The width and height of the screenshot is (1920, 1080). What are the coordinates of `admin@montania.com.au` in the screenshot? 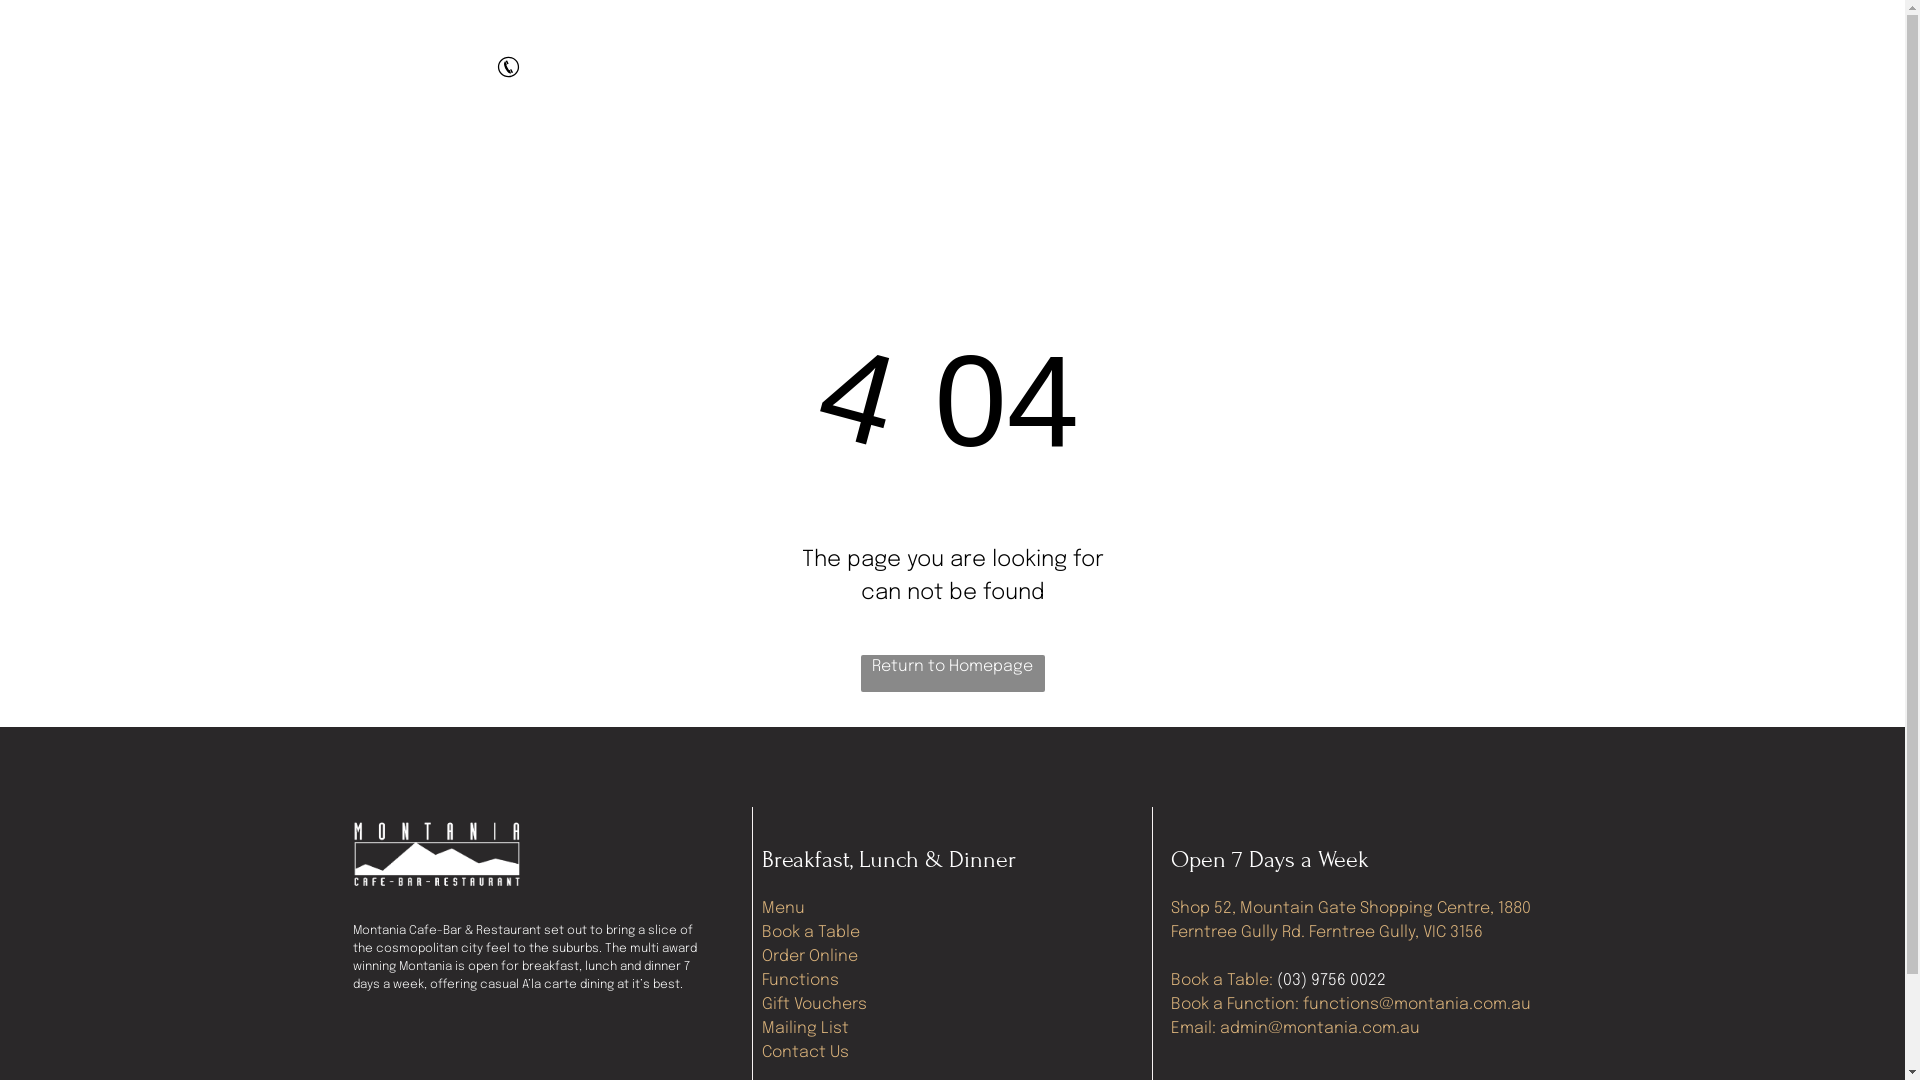 It's located at (1320, 1028).